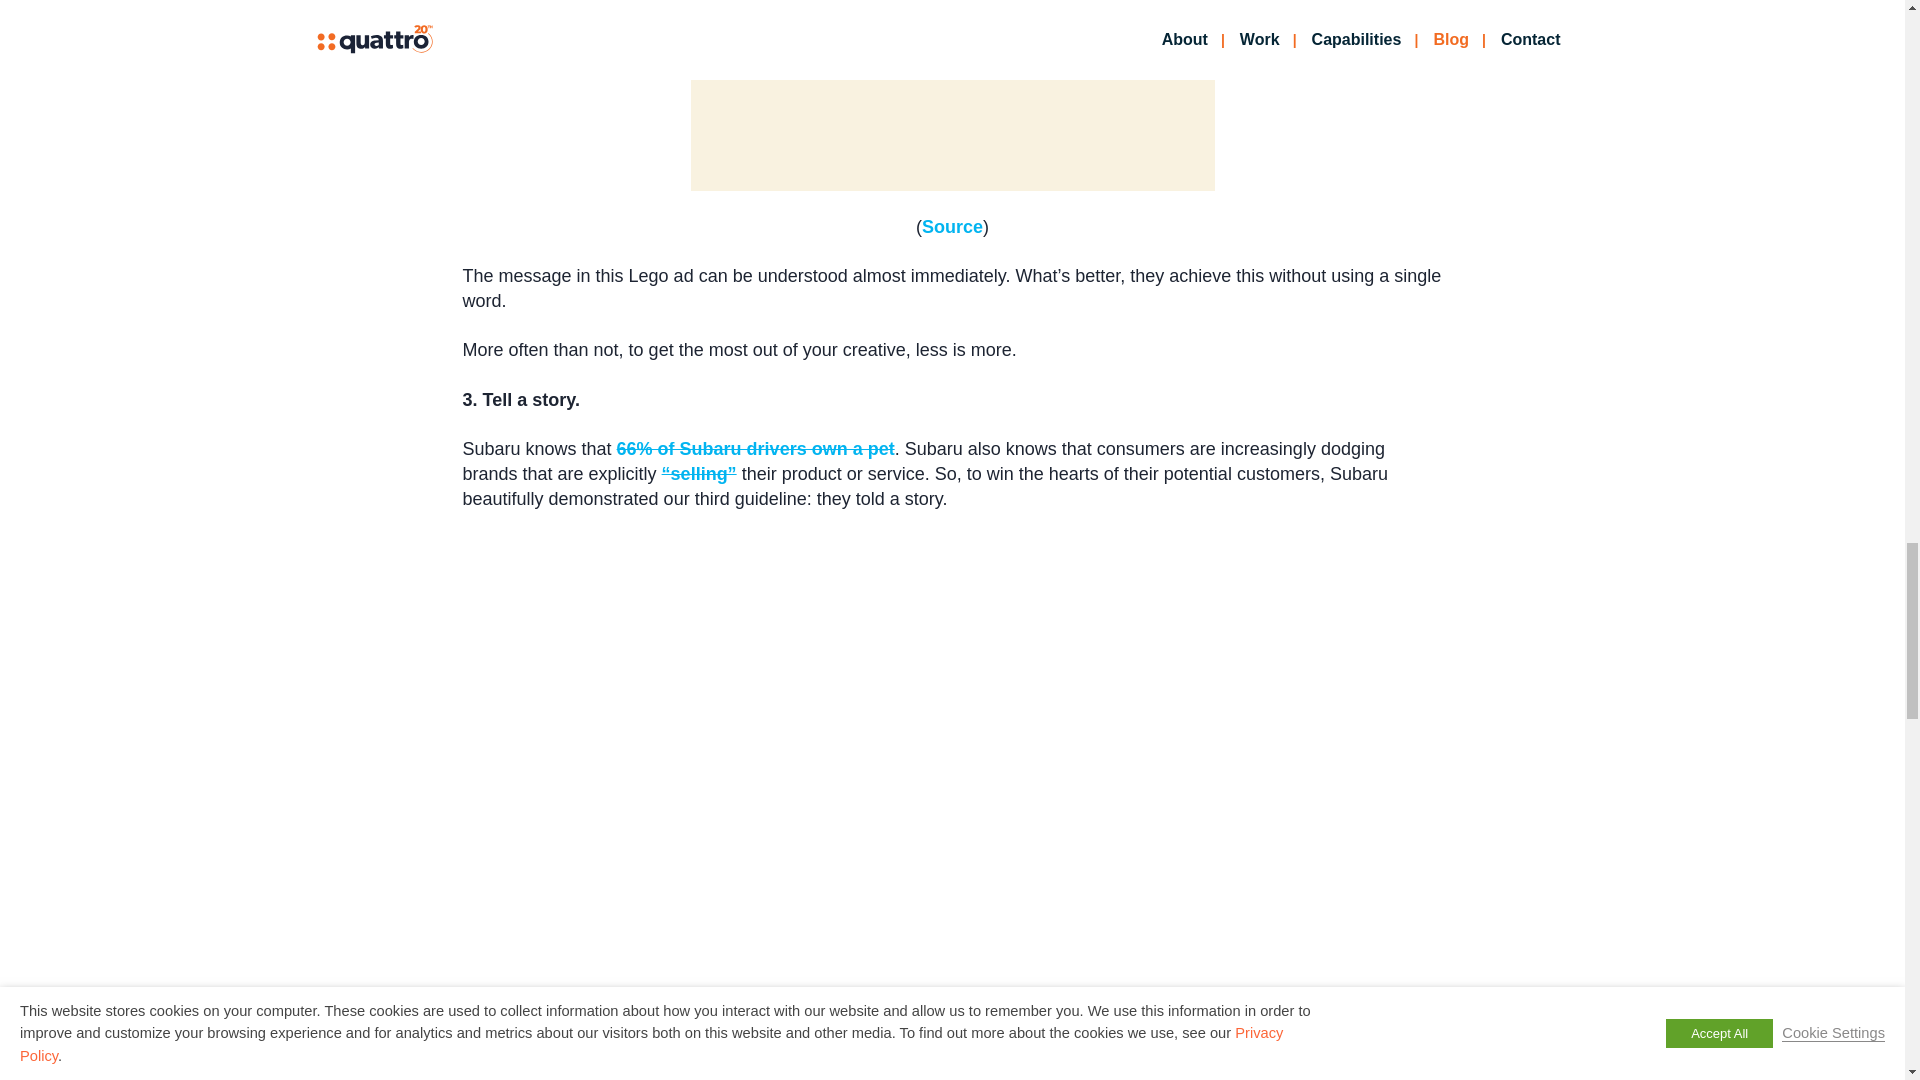 The image size is (1920, 1080). I want to click on Lego ad, so click(951, 96).